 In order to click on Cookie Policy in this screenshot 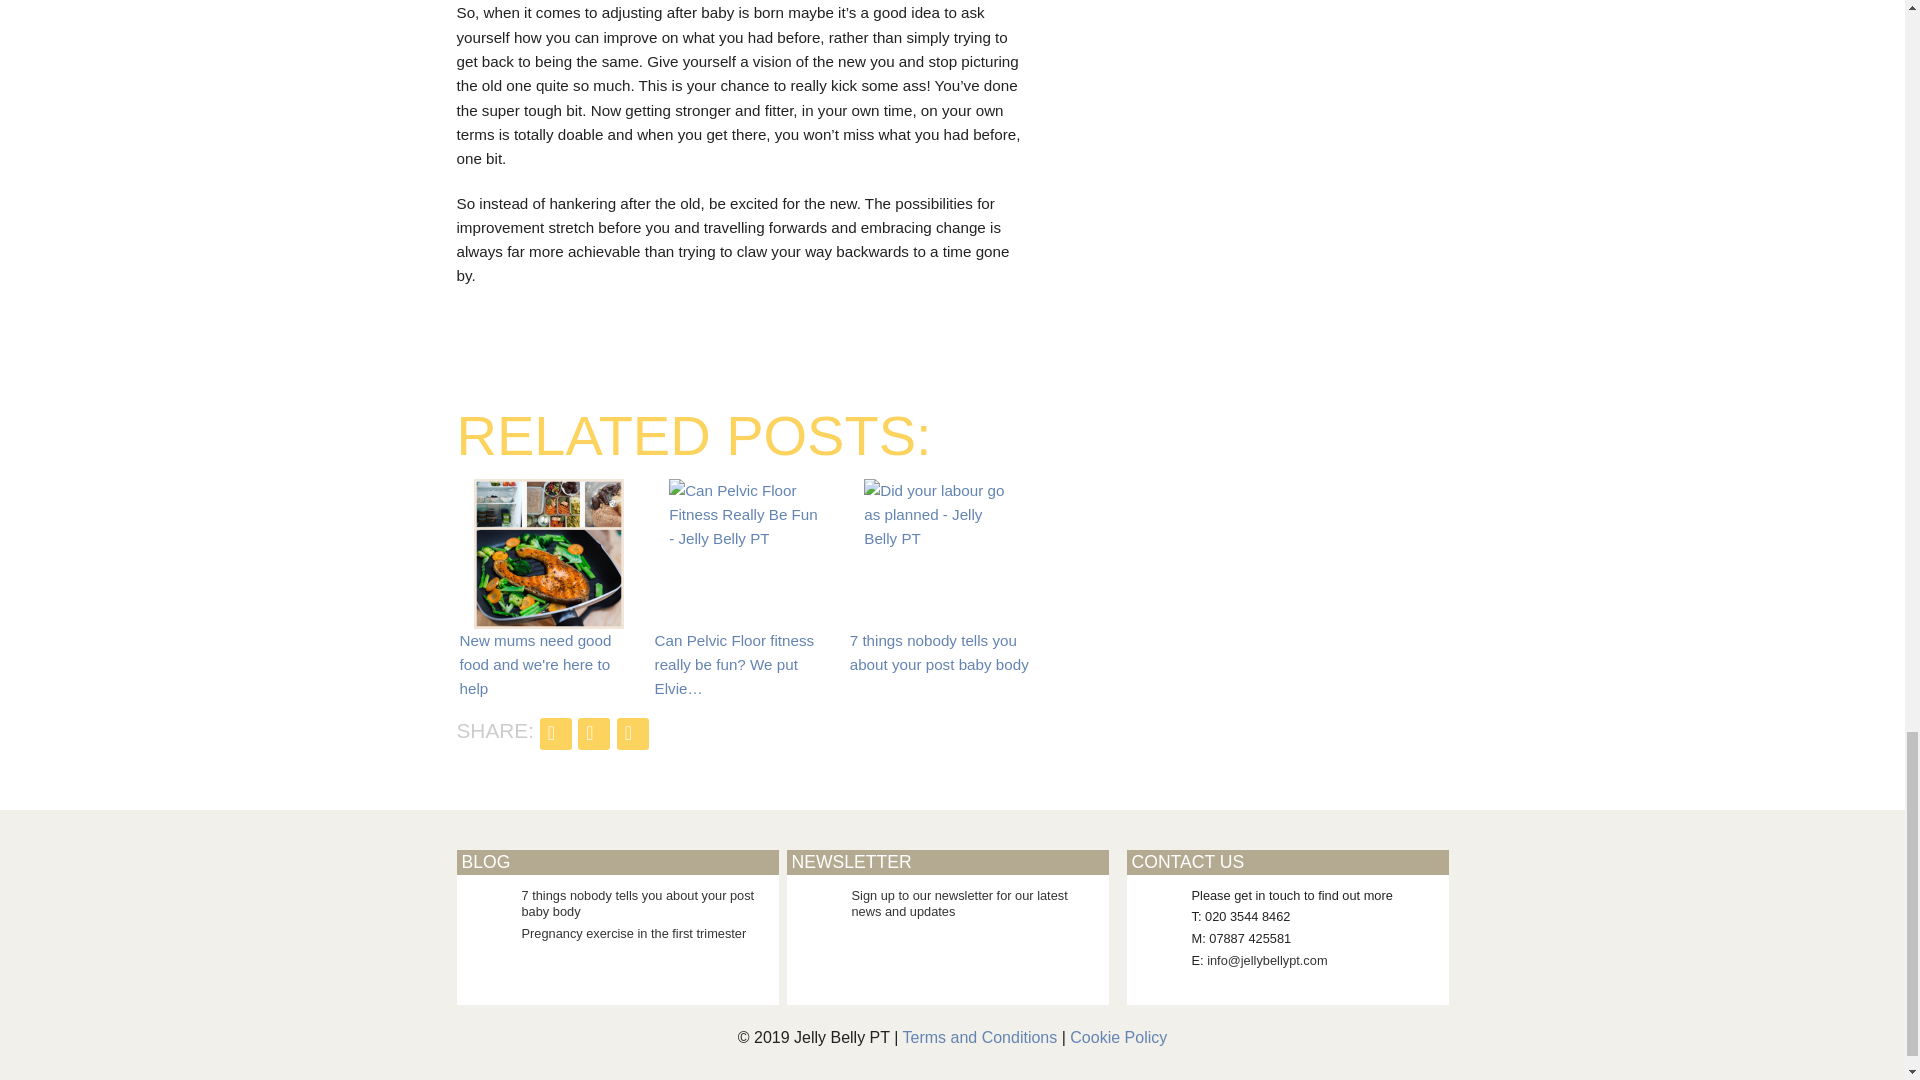, I will do `click(1118, 1038)`.